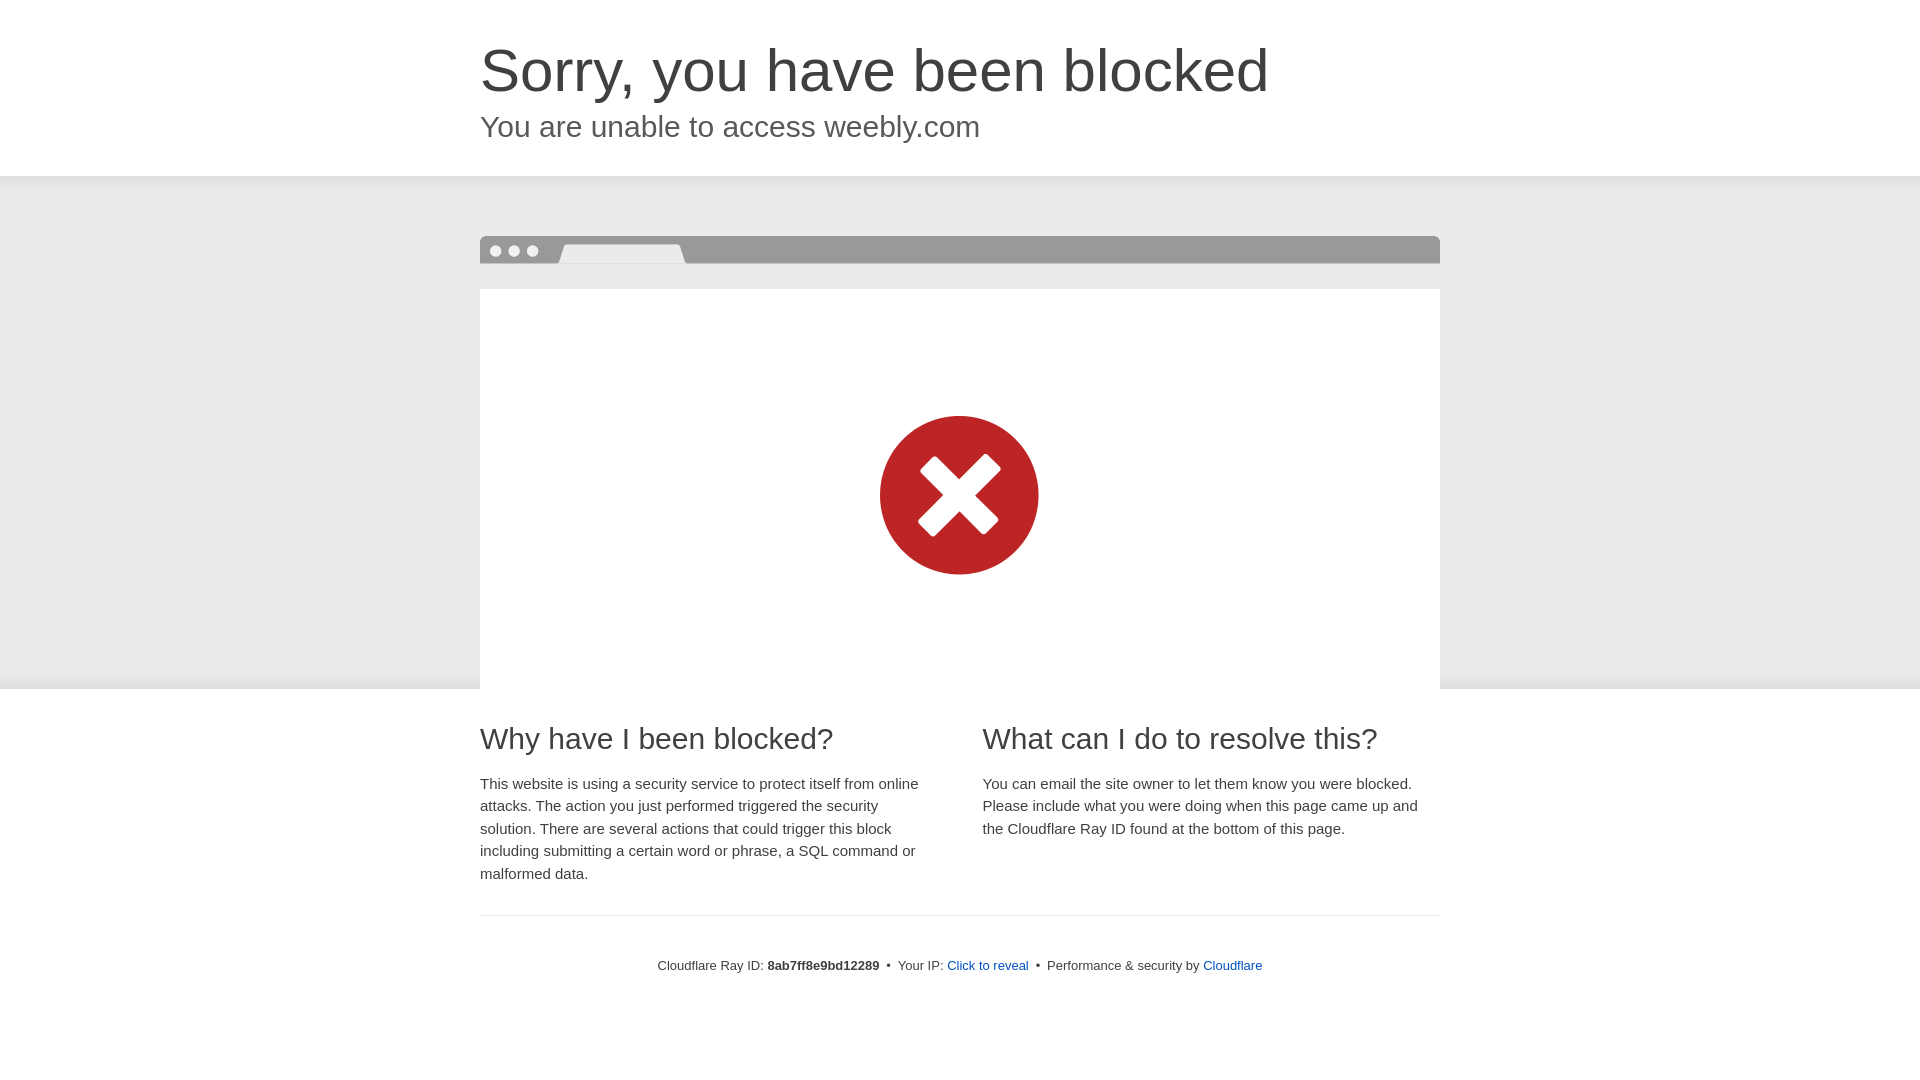 Image resolution: width=1920 pixels, height=1080 pixels. Describe the element at coordinates (988, 966) in the screenshot. I see `Click to reveal` at that location.